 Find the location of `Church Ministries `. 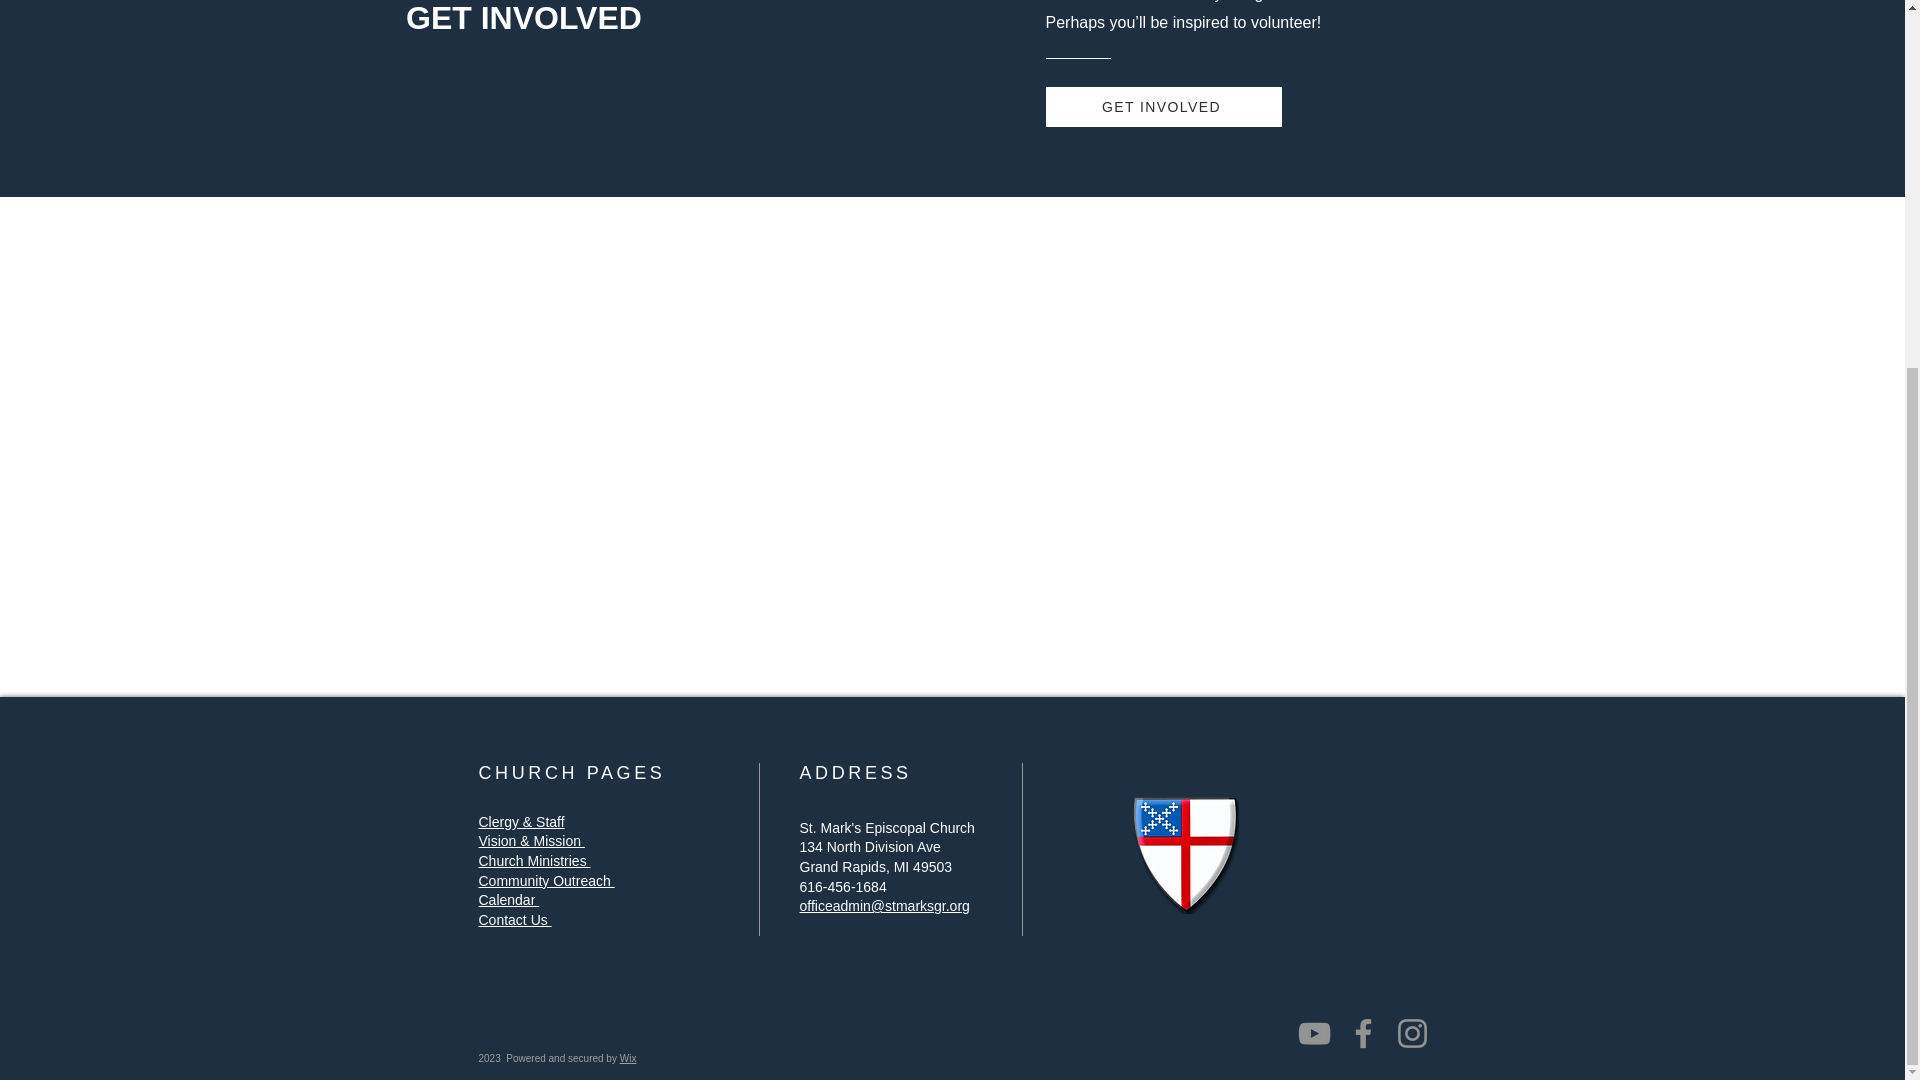

Church Ministries  is located at coordinates (534, 861).